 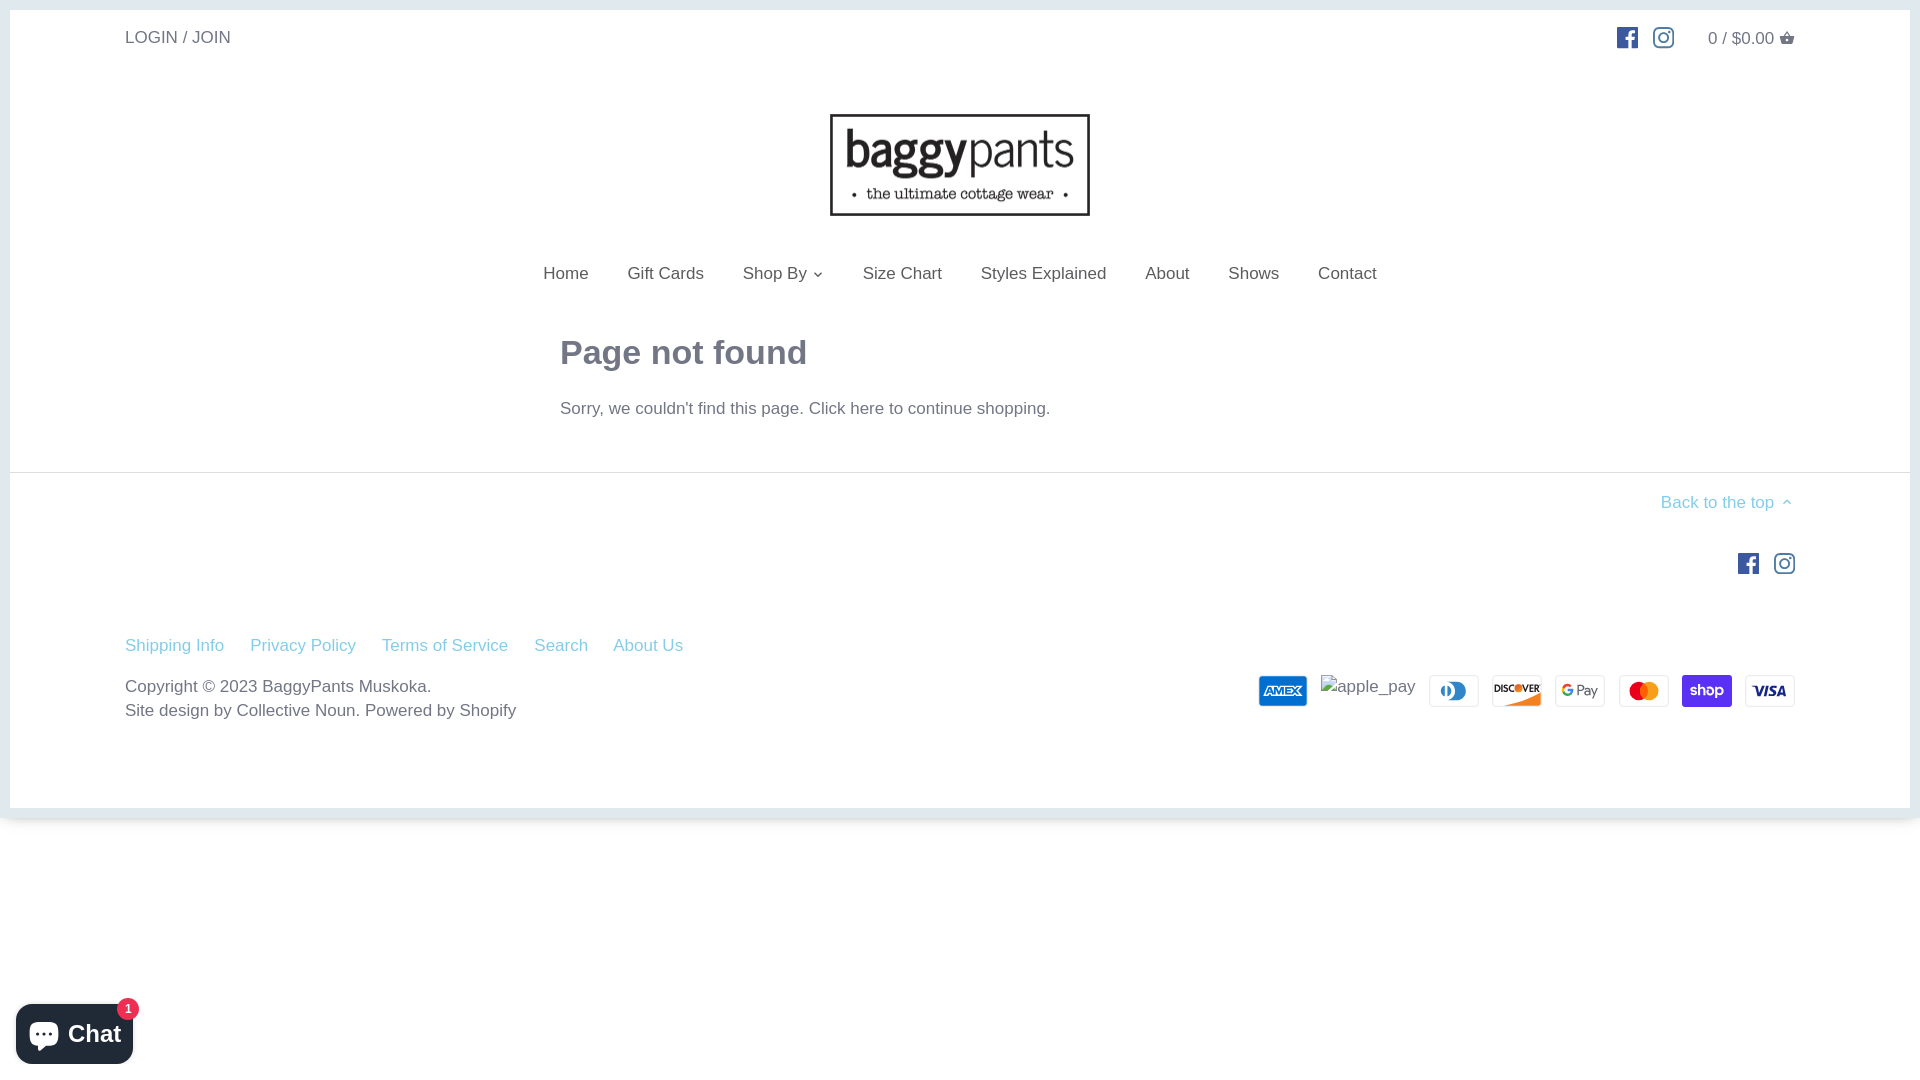 What do you see at coordinates (1728, 502) in the screenshot?
I see `Back to the top` at bounding box center [1728, 502].